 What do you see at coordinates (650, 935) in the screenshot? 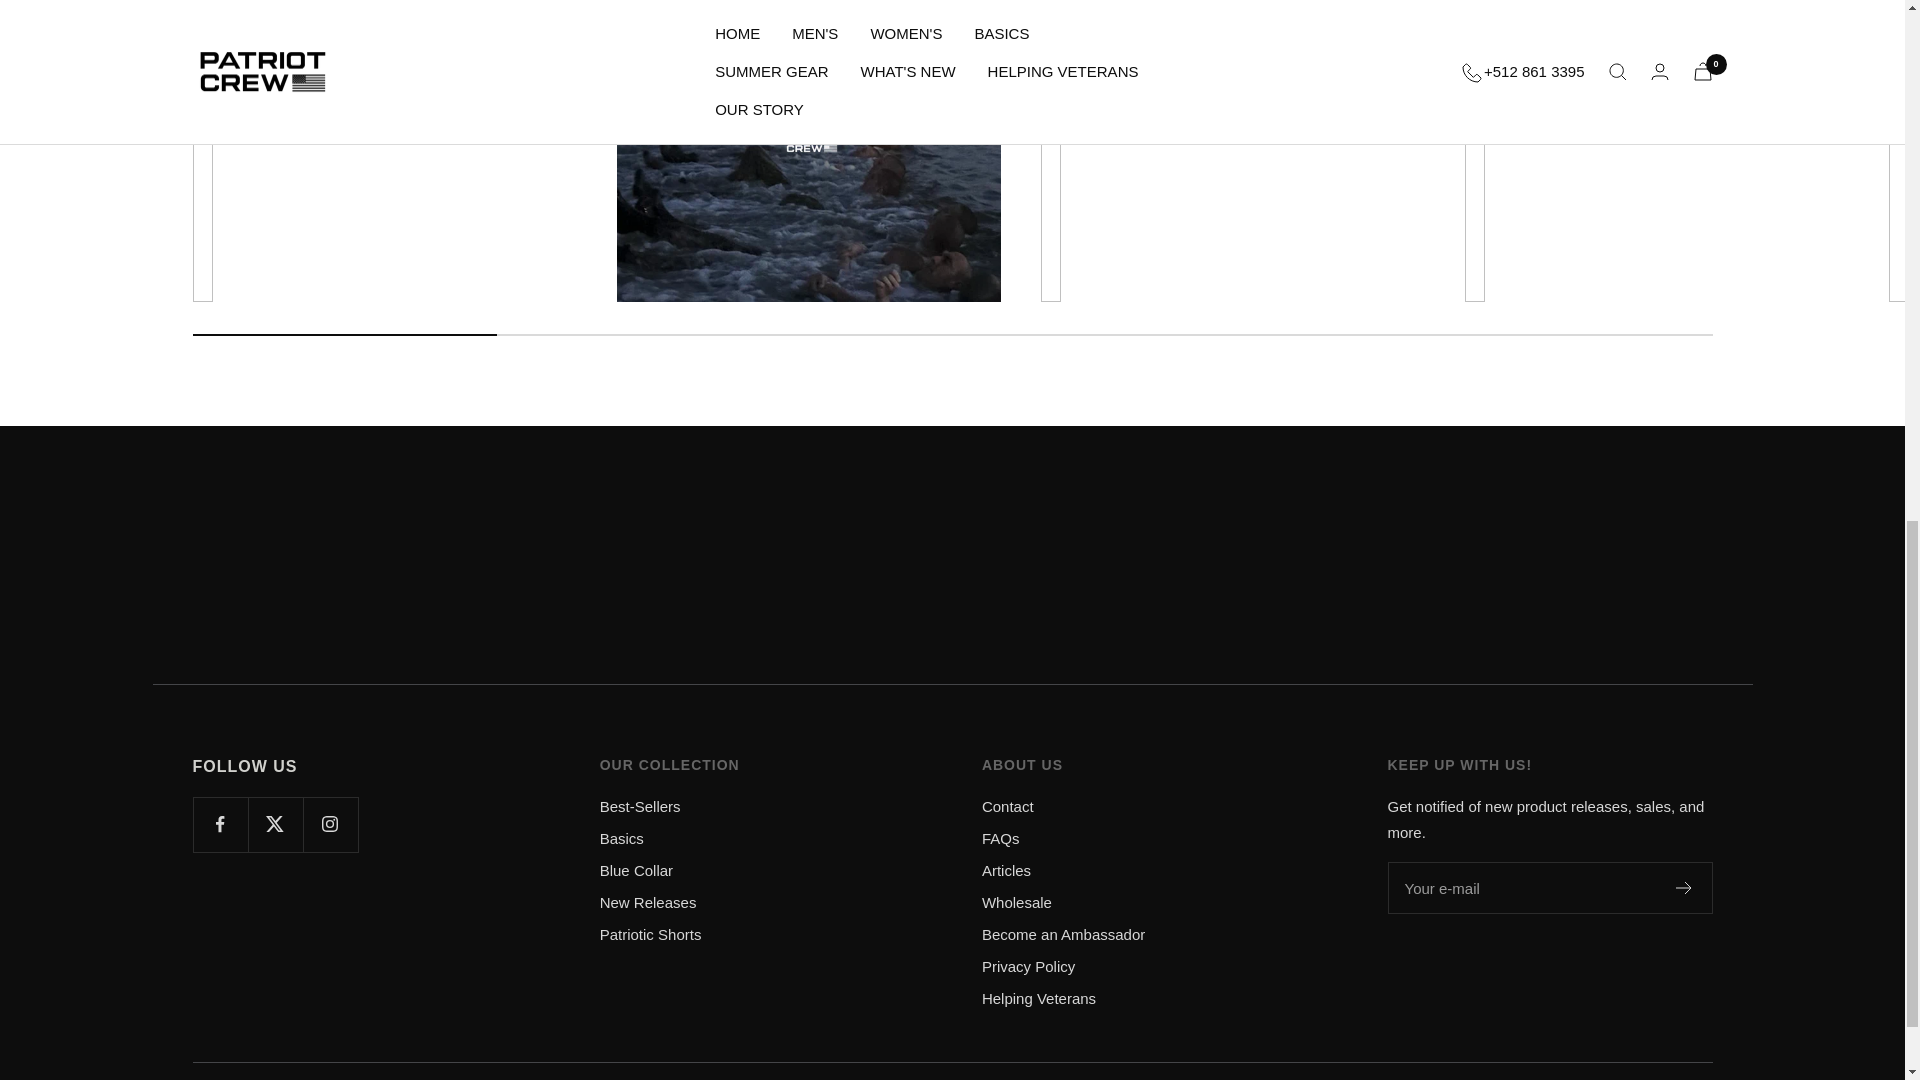
I see `Patriotic Shorts` at bounding box center [650, 935].